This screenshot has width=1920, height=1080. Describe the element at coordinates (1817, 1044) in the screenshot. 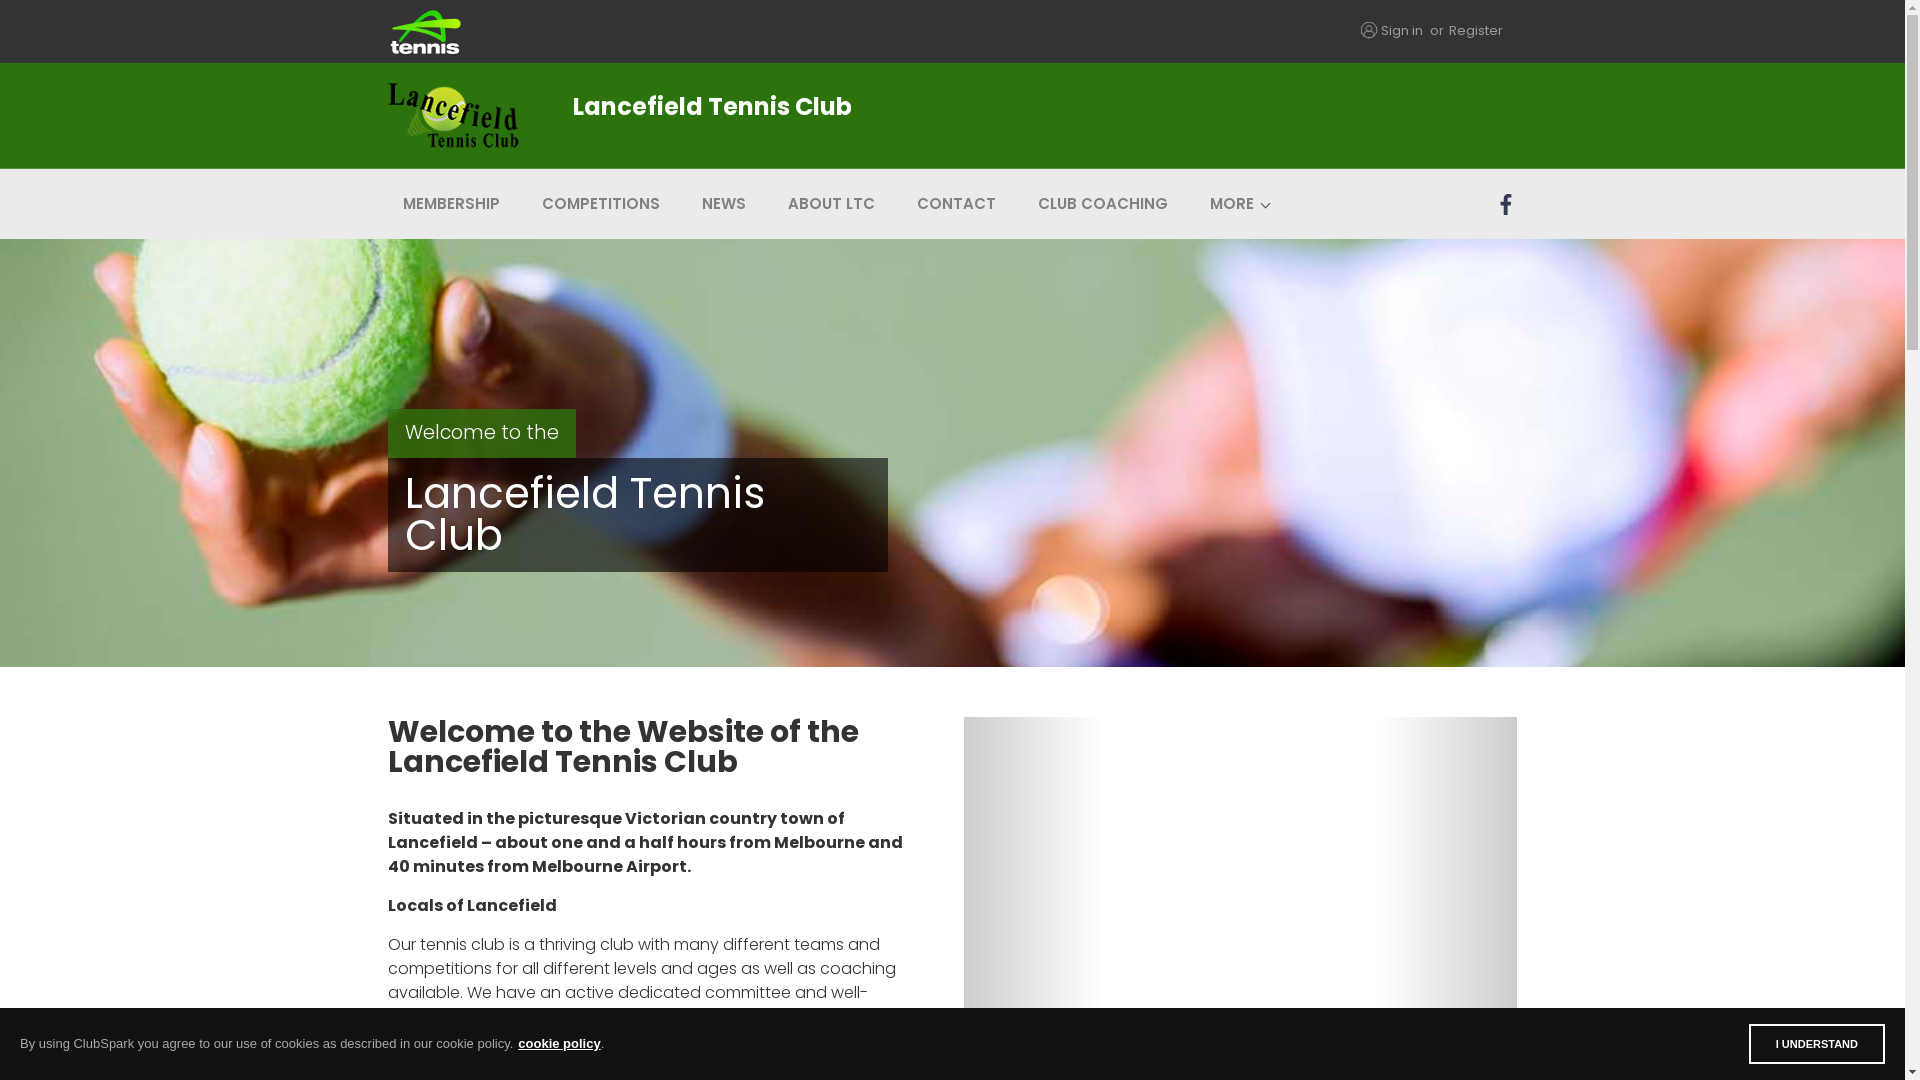

I see `I UNDERSTAND` at that location.